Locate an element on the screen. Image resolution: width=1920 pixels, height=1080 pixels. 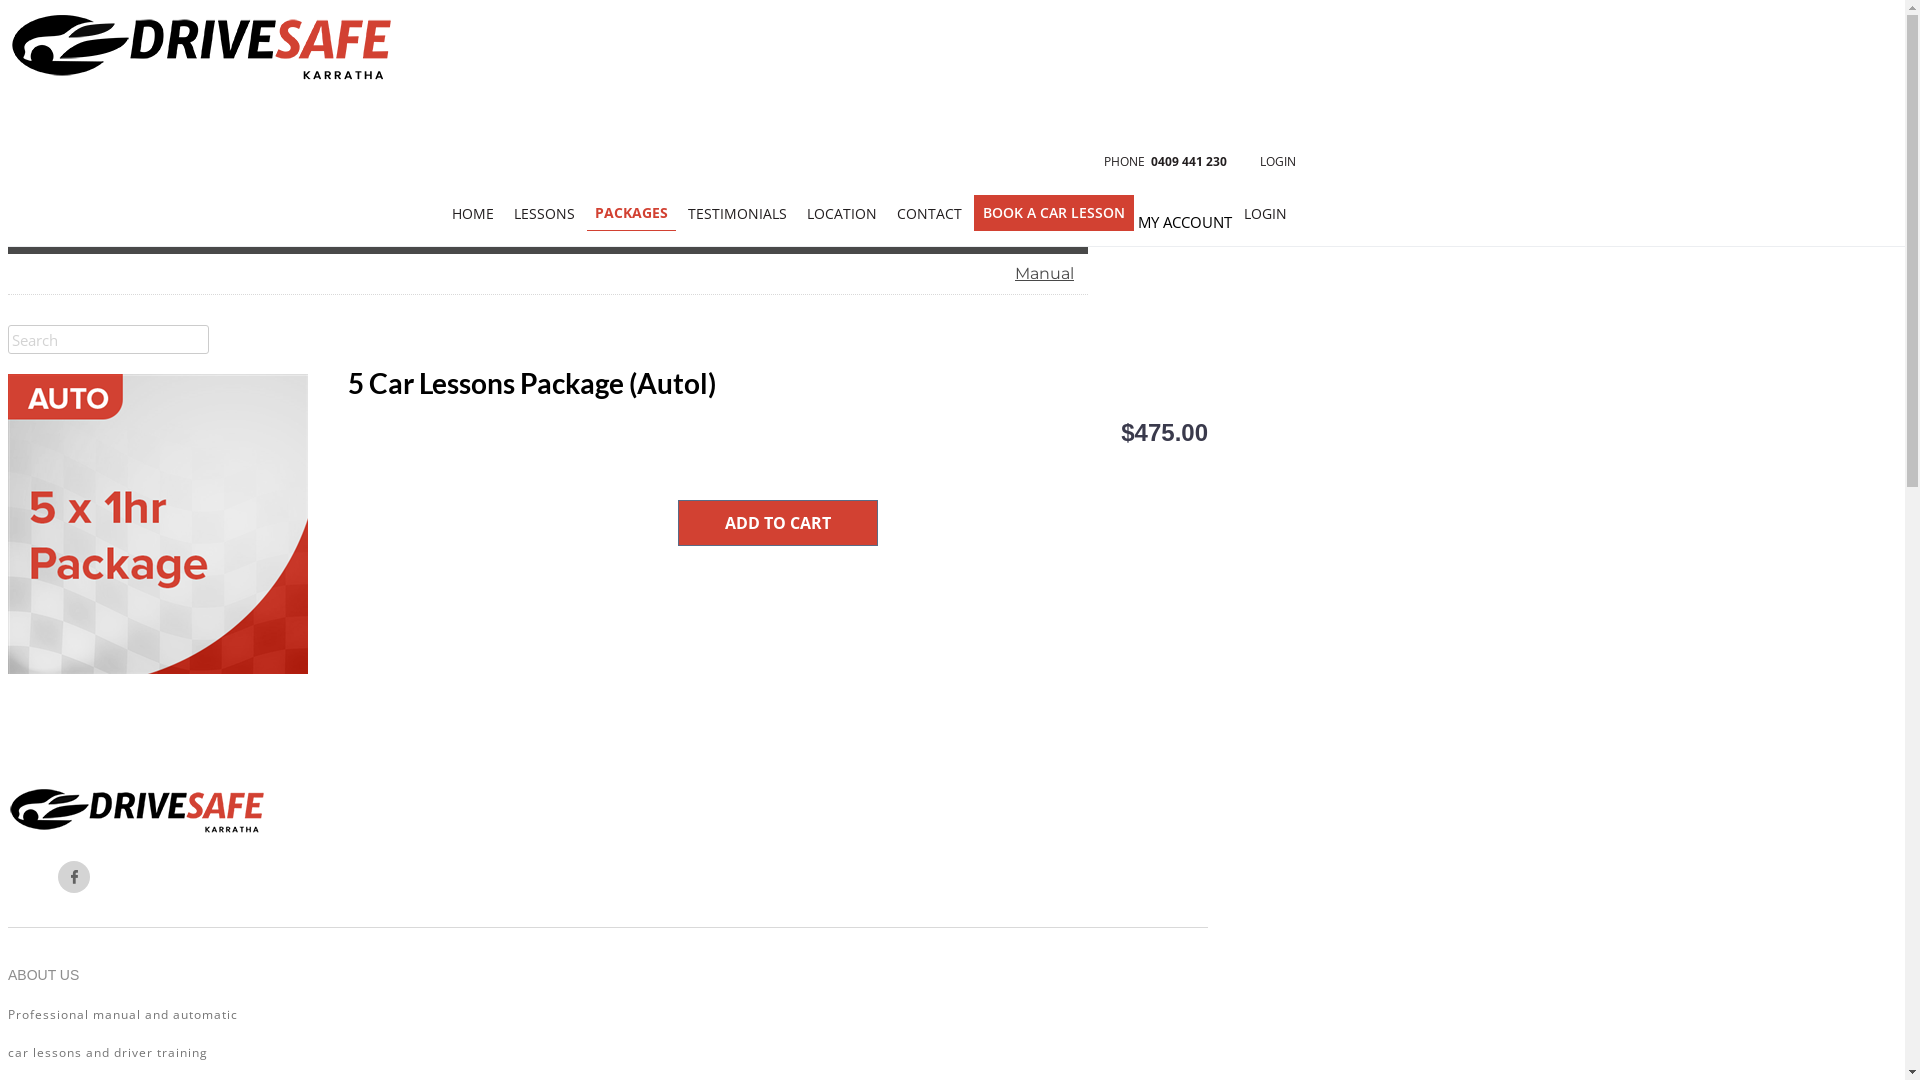
HOME is located at coordinates (473, 214).